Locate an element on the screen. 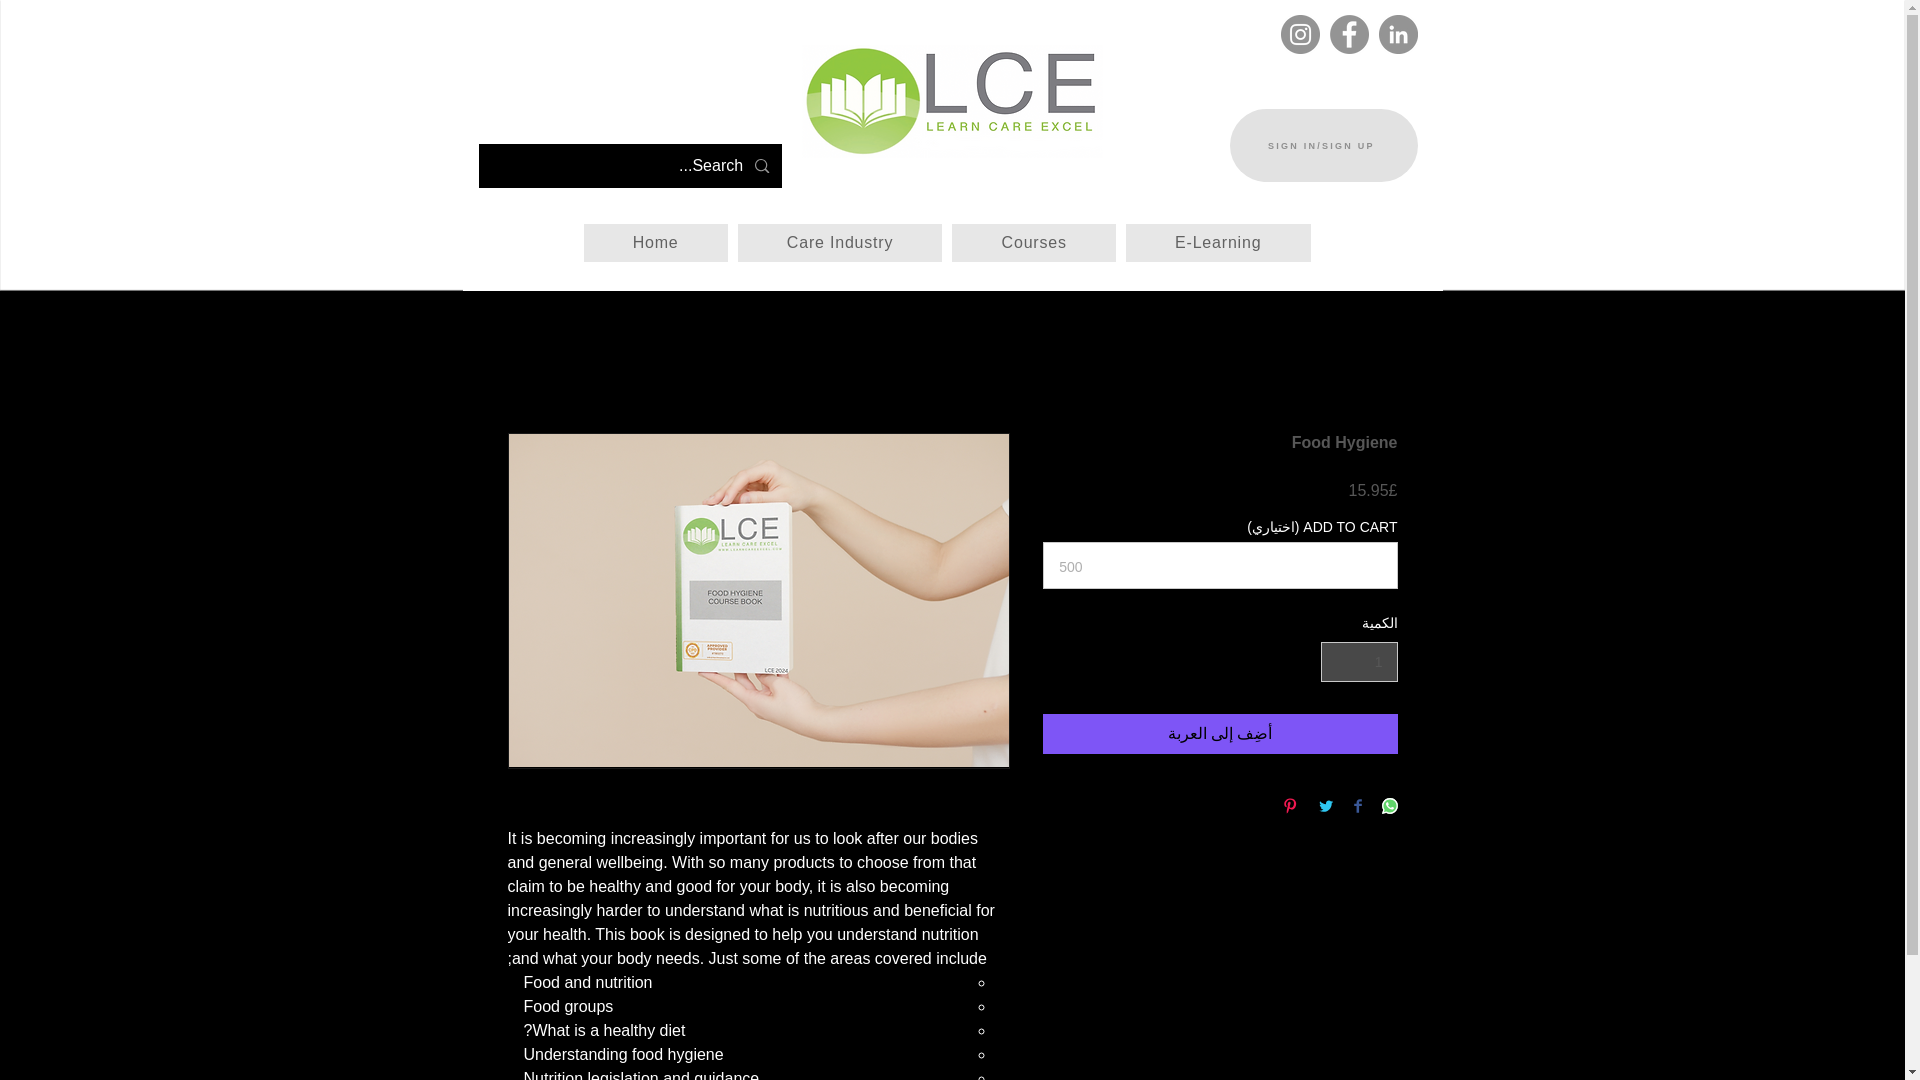 This screenshot has width=1920, height=1080. 1 is located at coordinates (1358, 662).